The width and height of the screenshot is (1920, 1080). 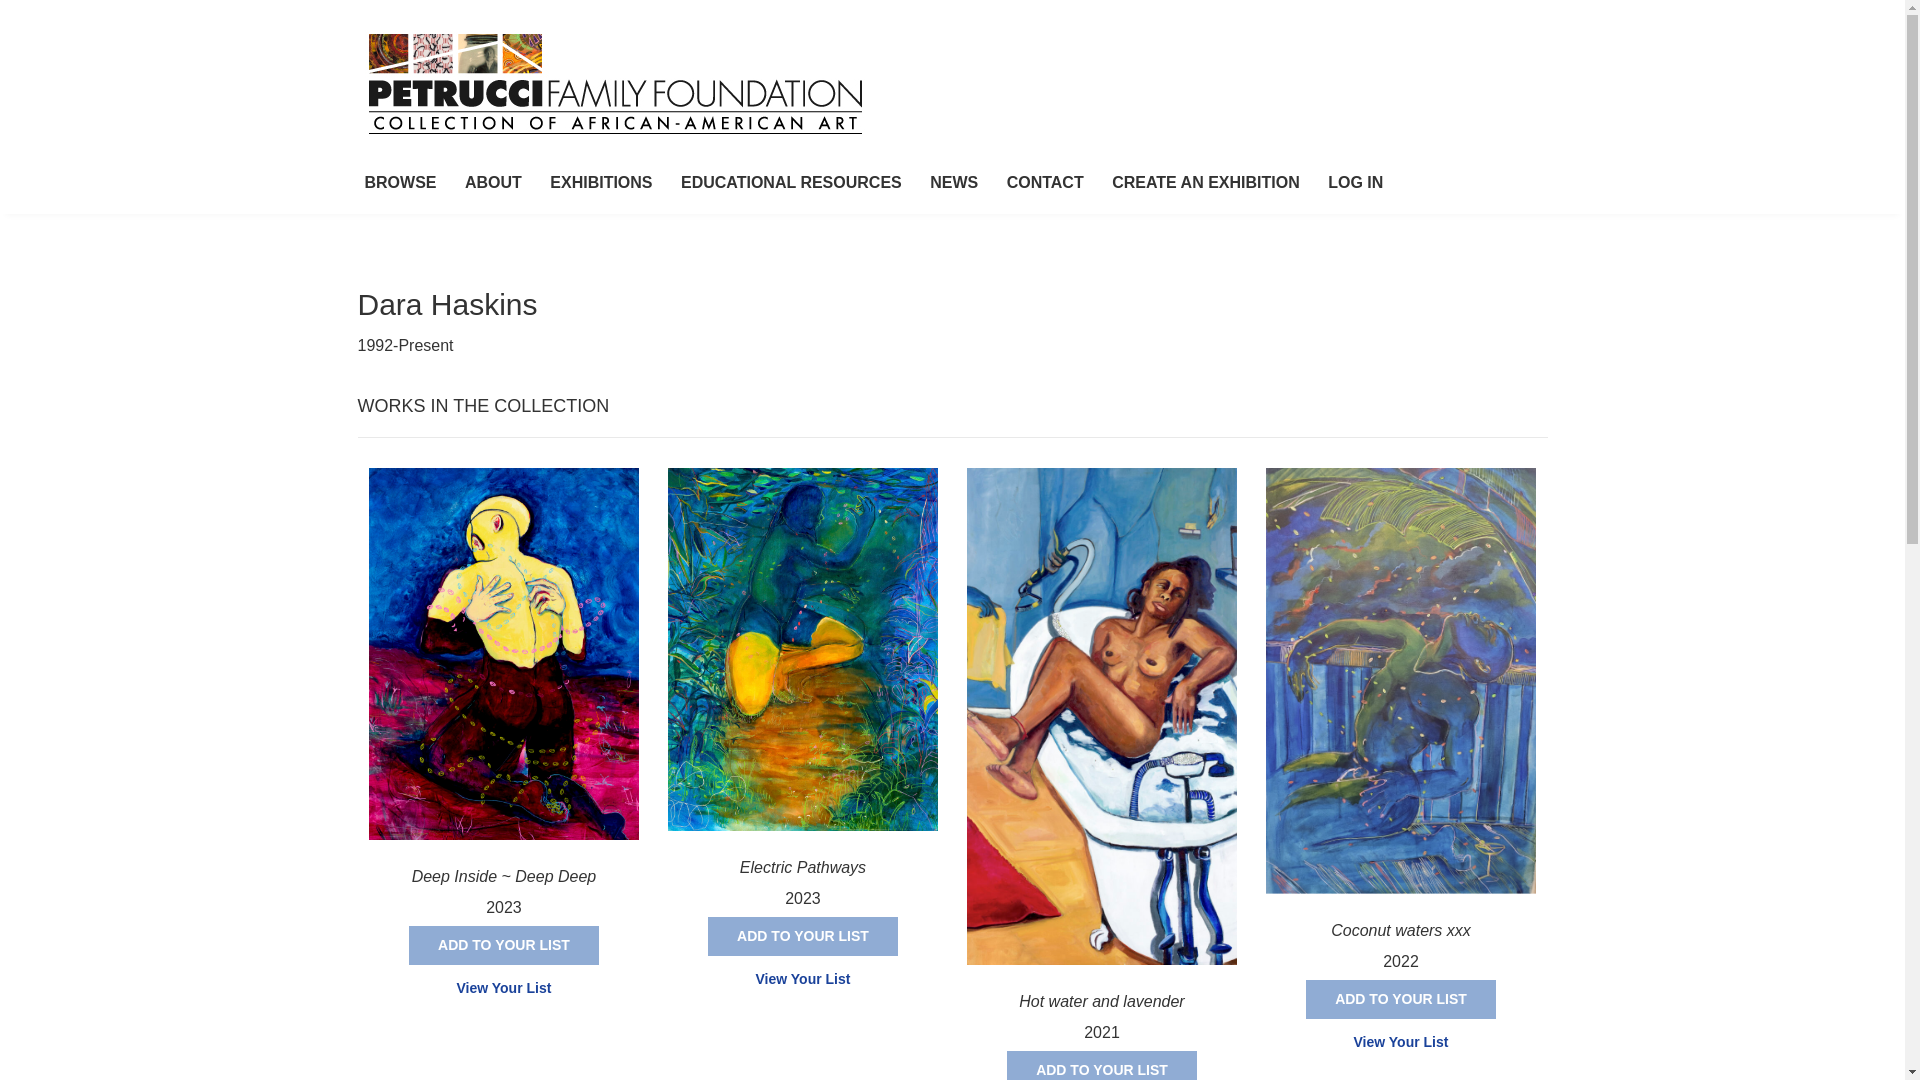 What do you see at coordinates (790, 184) in the screenshot?
I see `EDUCATIONAL RESOURCES` at bounding box center [790, 184].